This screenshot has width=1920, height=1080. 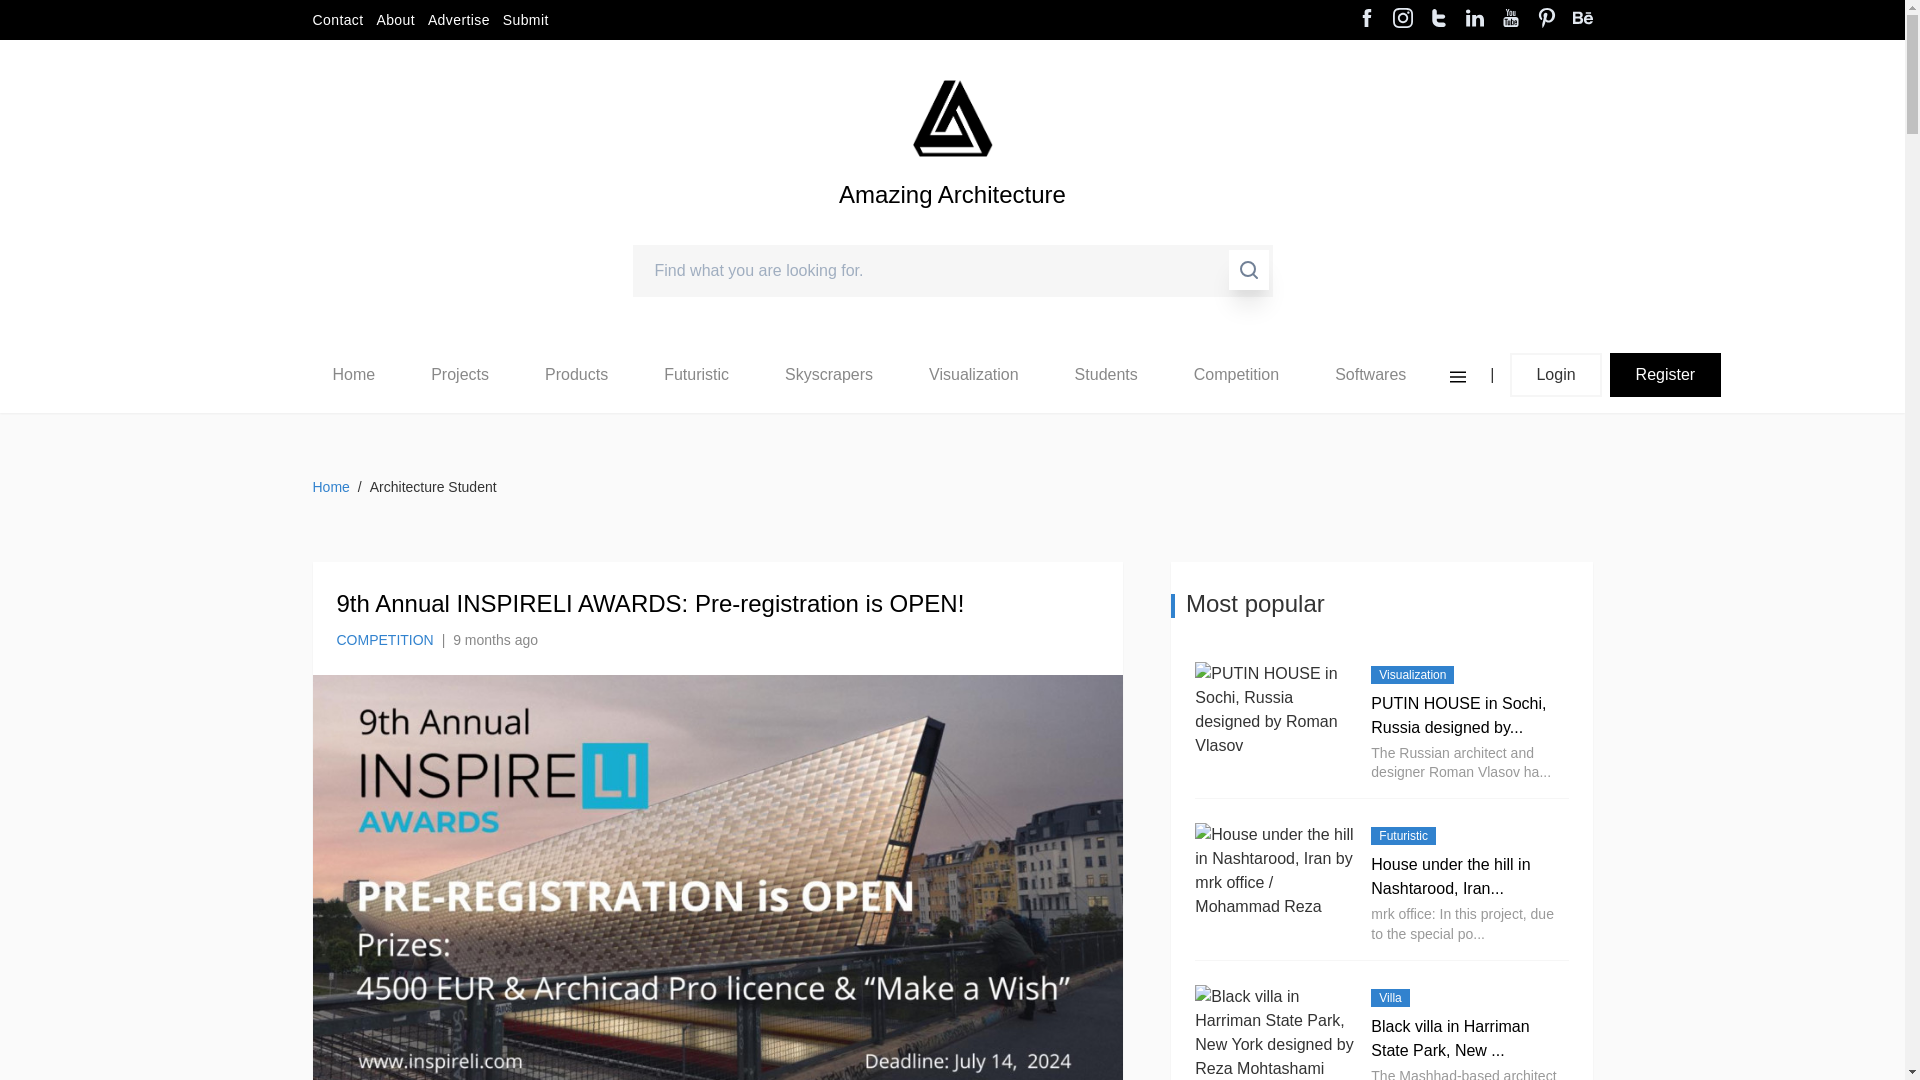 I want to click on Amazing Architecture, so click(x=952, y=228).